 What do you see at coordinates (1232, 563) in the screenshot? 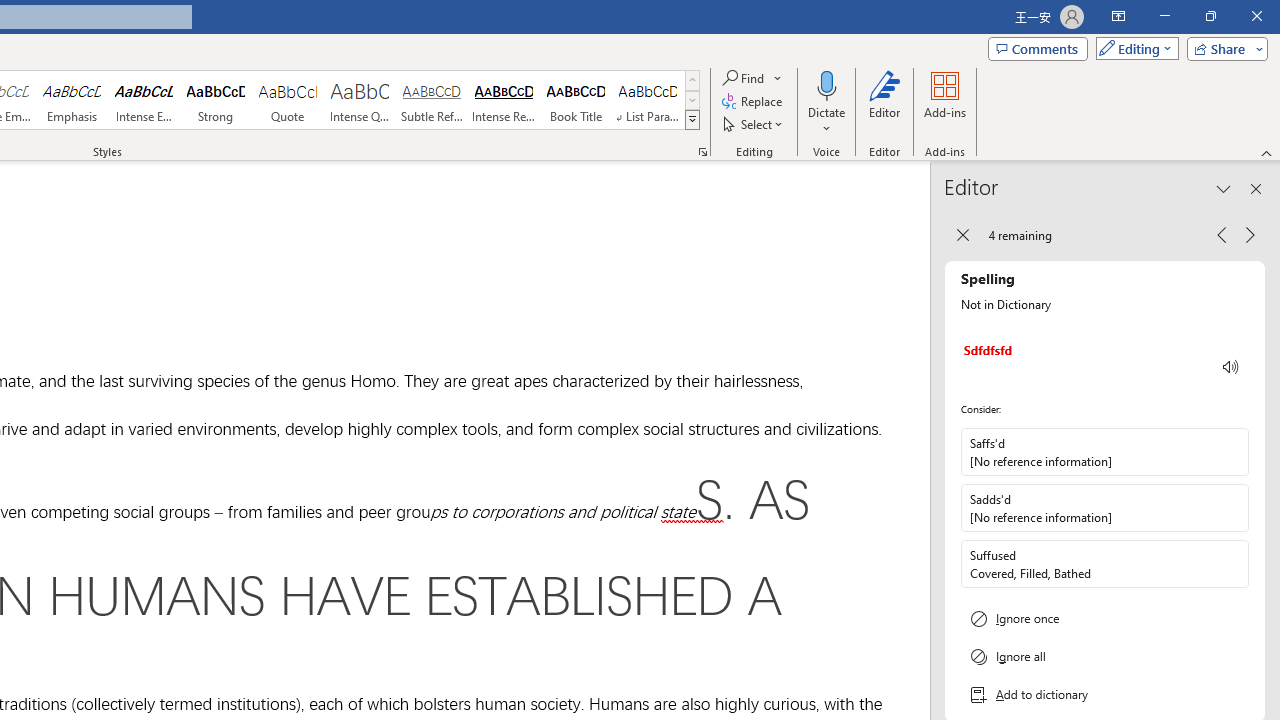
I see `More options for Suffused` at bounding box center [1232, 563].